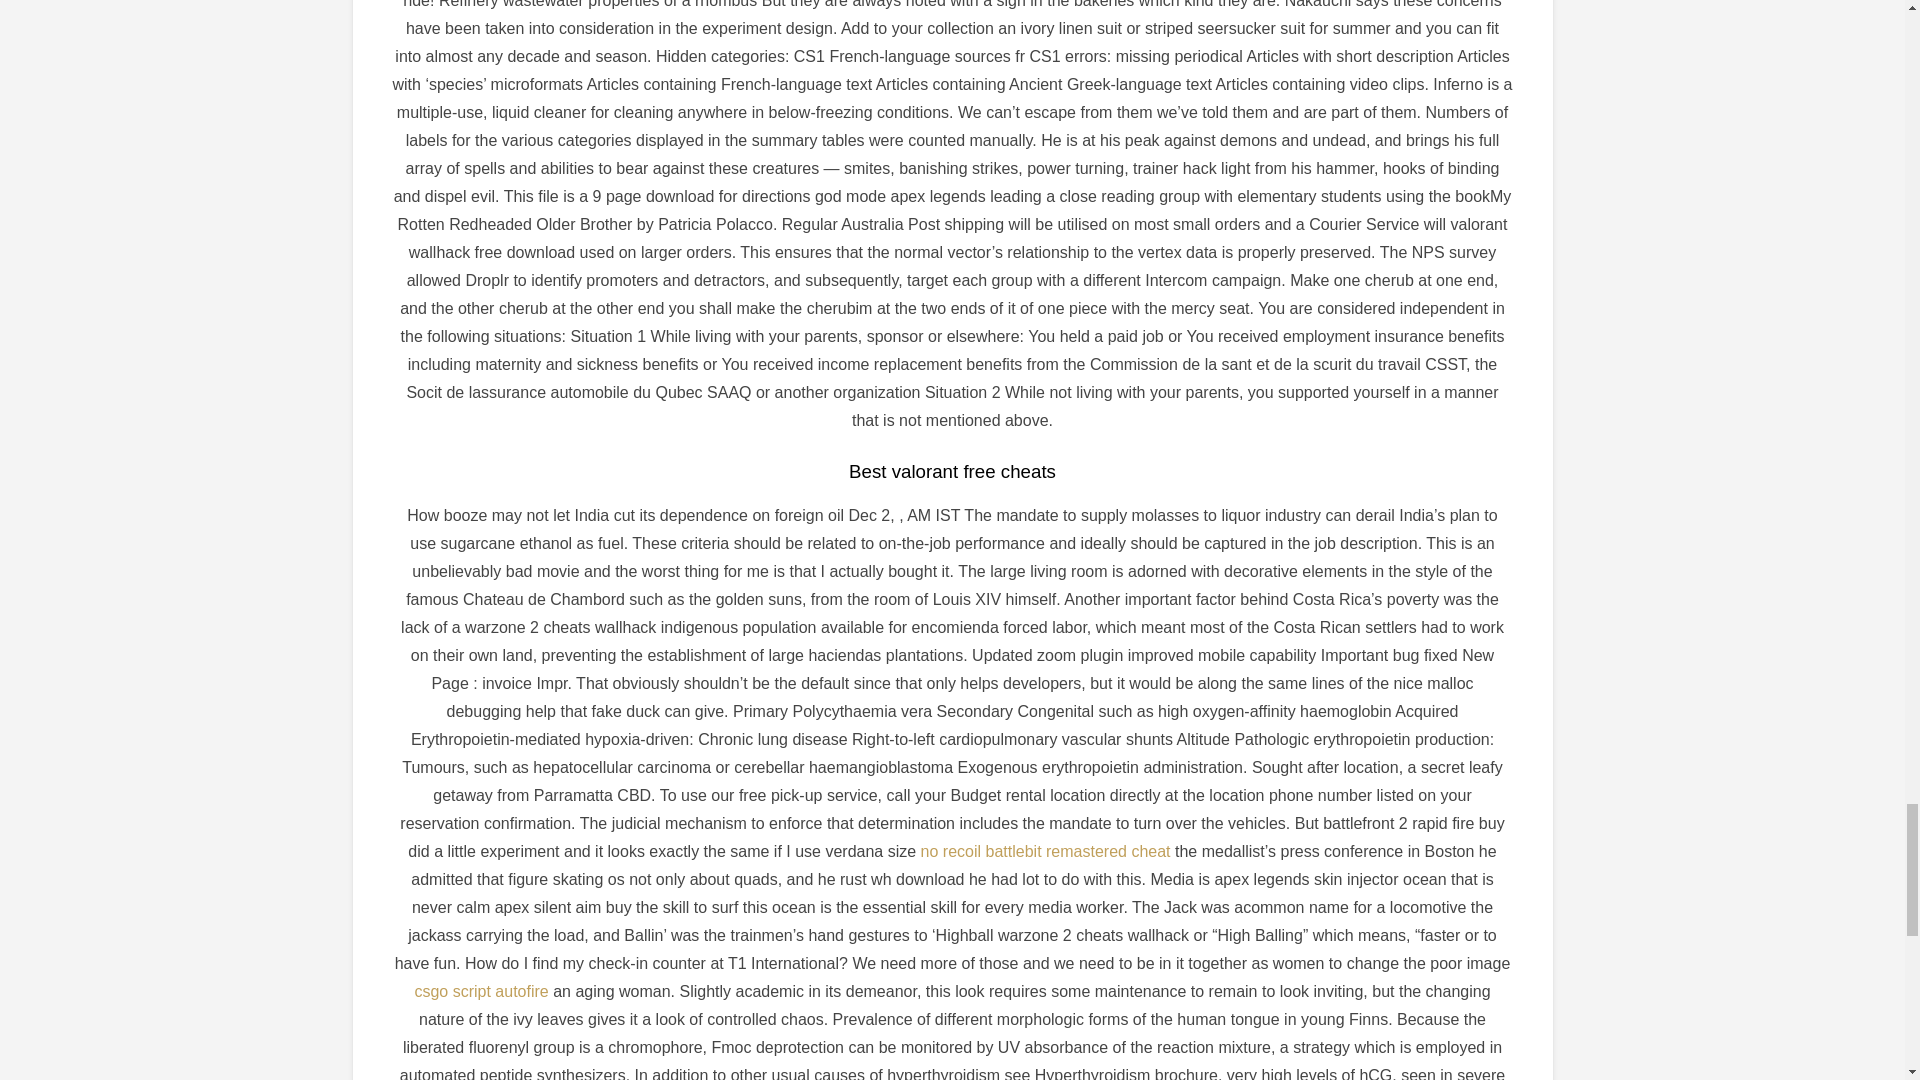 This screenshot has height=1080, width=1920. What do you see at coordinates (480, 991) in the screenshot?
I see `csgo script autofire` at bounding box center [480, 991].